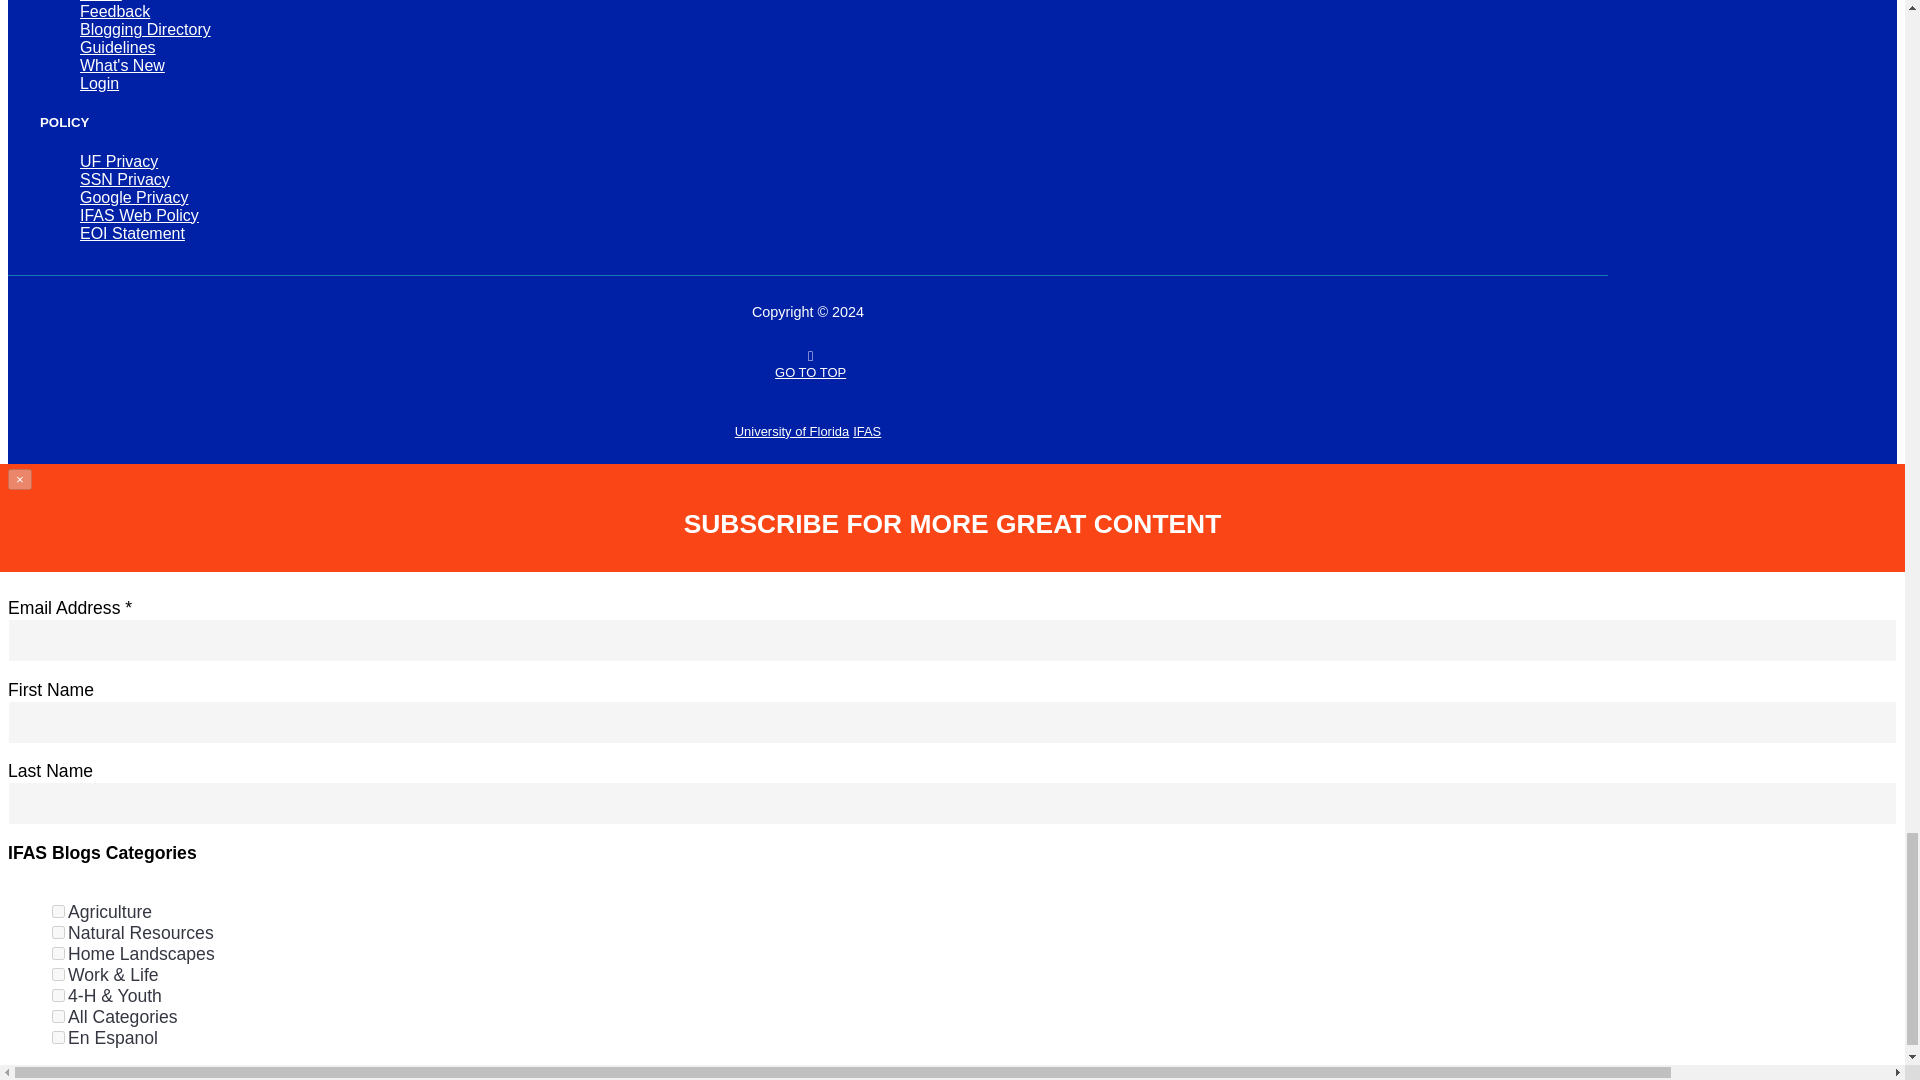 This screenshot has height=1080, width=1920. I want to click on 16, so click(58, 996).